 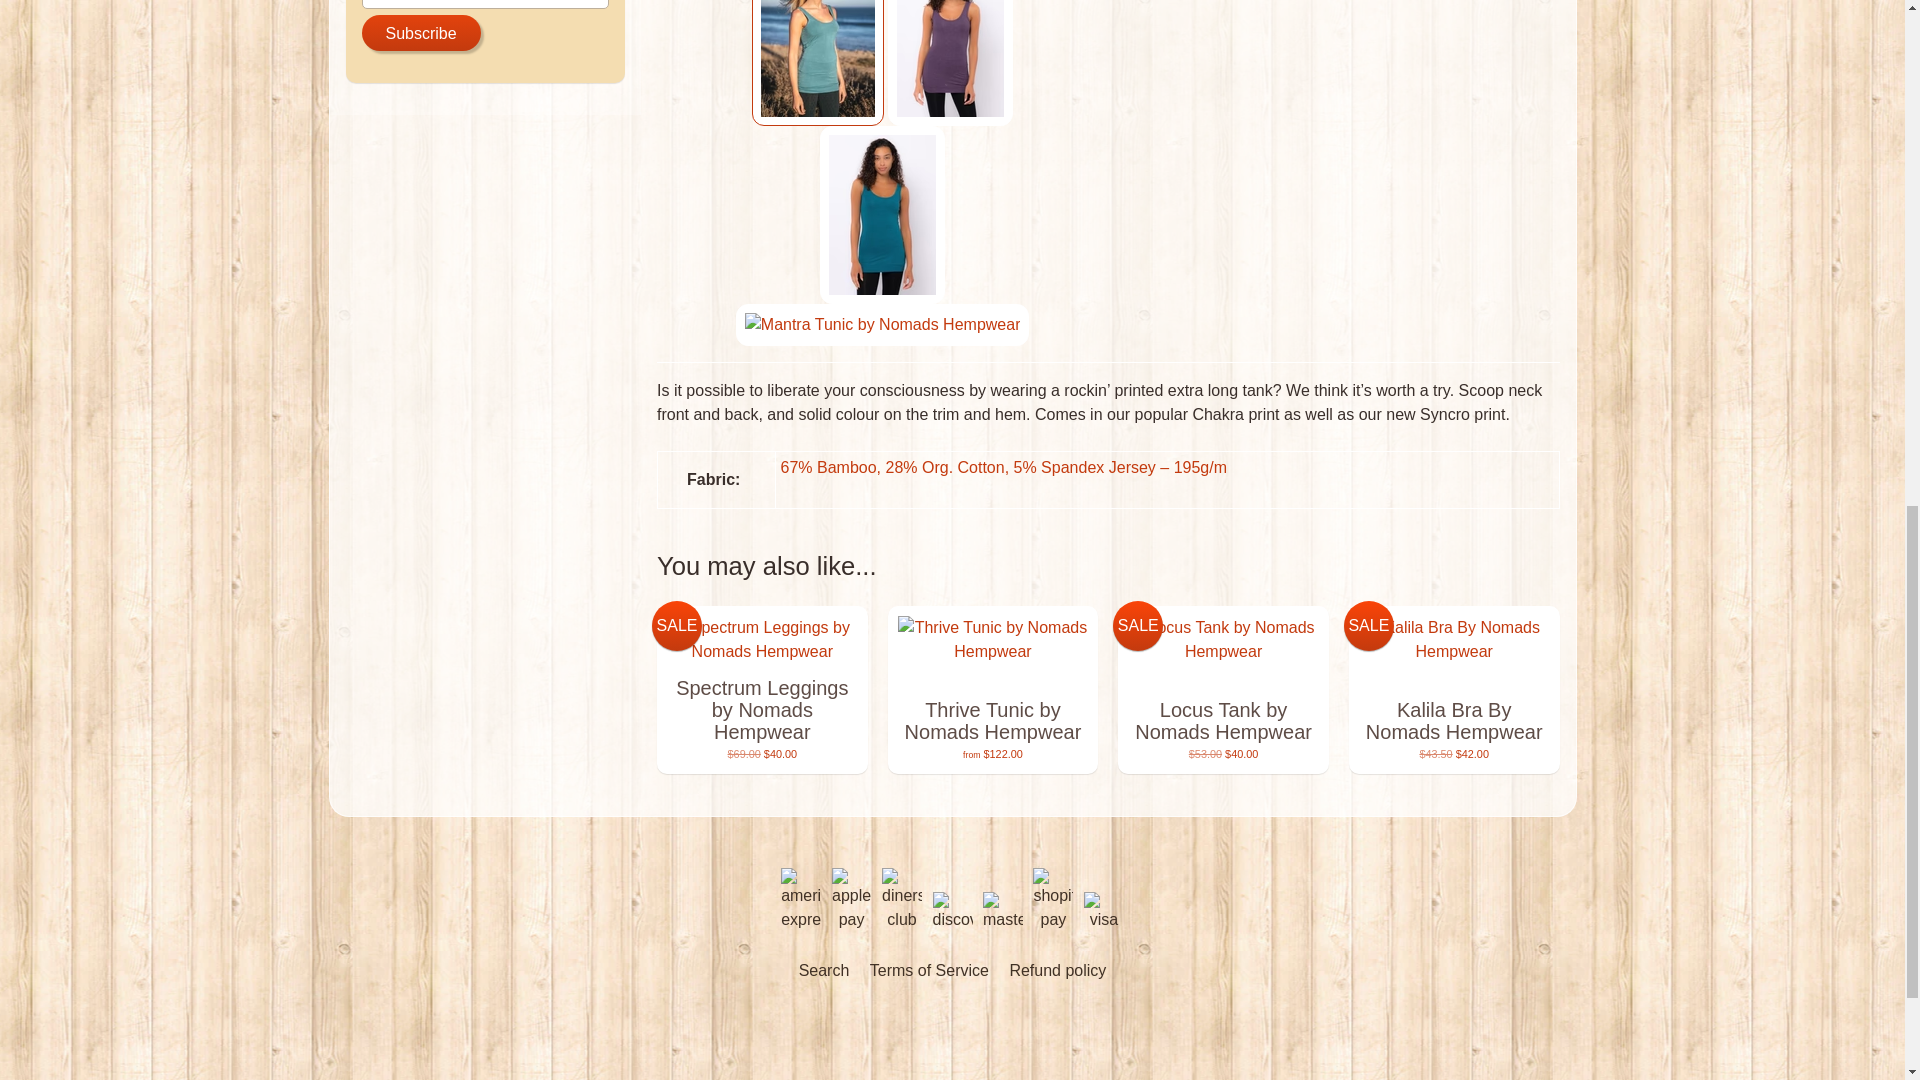 What do you see at coordinates (992, 690) in the screenshot?
I see `Thrive Tunic by Nomads Hempwear` at bounding box center [992, 690].